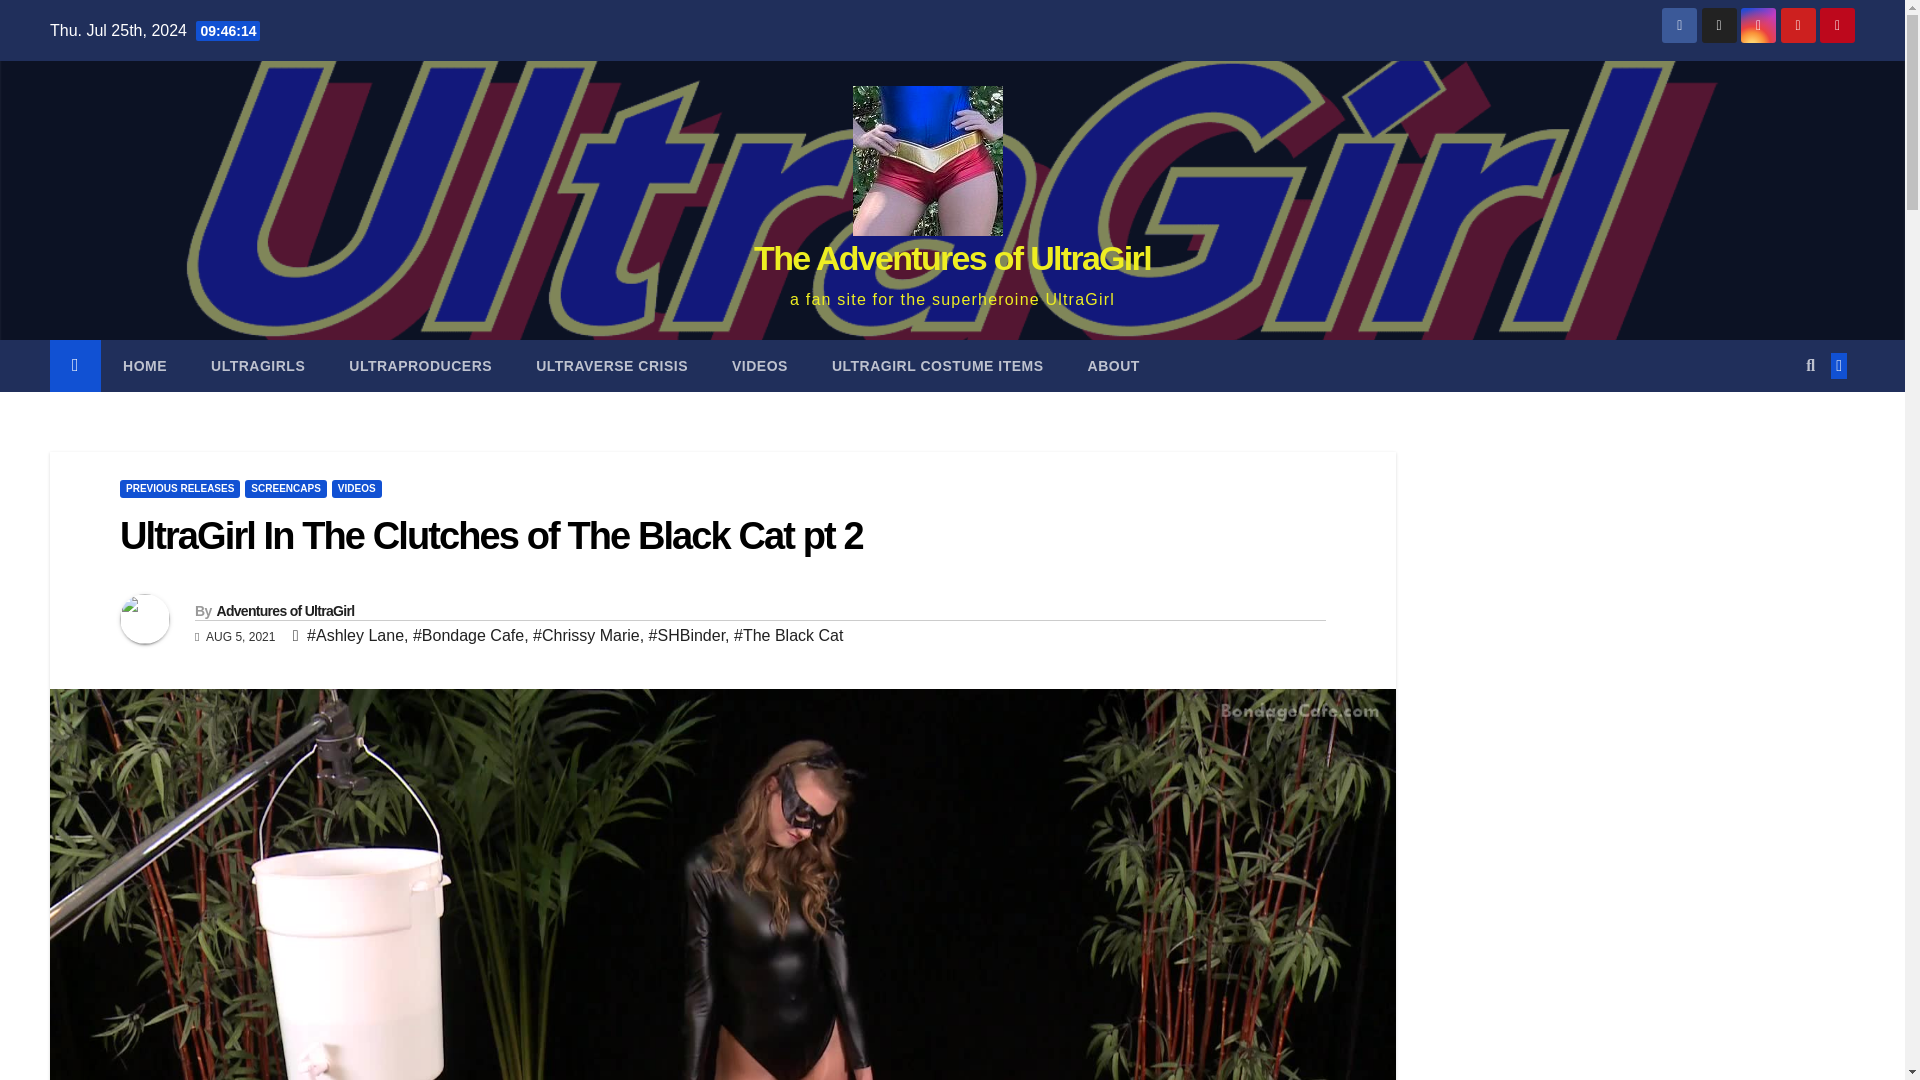  I want to click on ULTRAGIRLS, so click(257, 366).